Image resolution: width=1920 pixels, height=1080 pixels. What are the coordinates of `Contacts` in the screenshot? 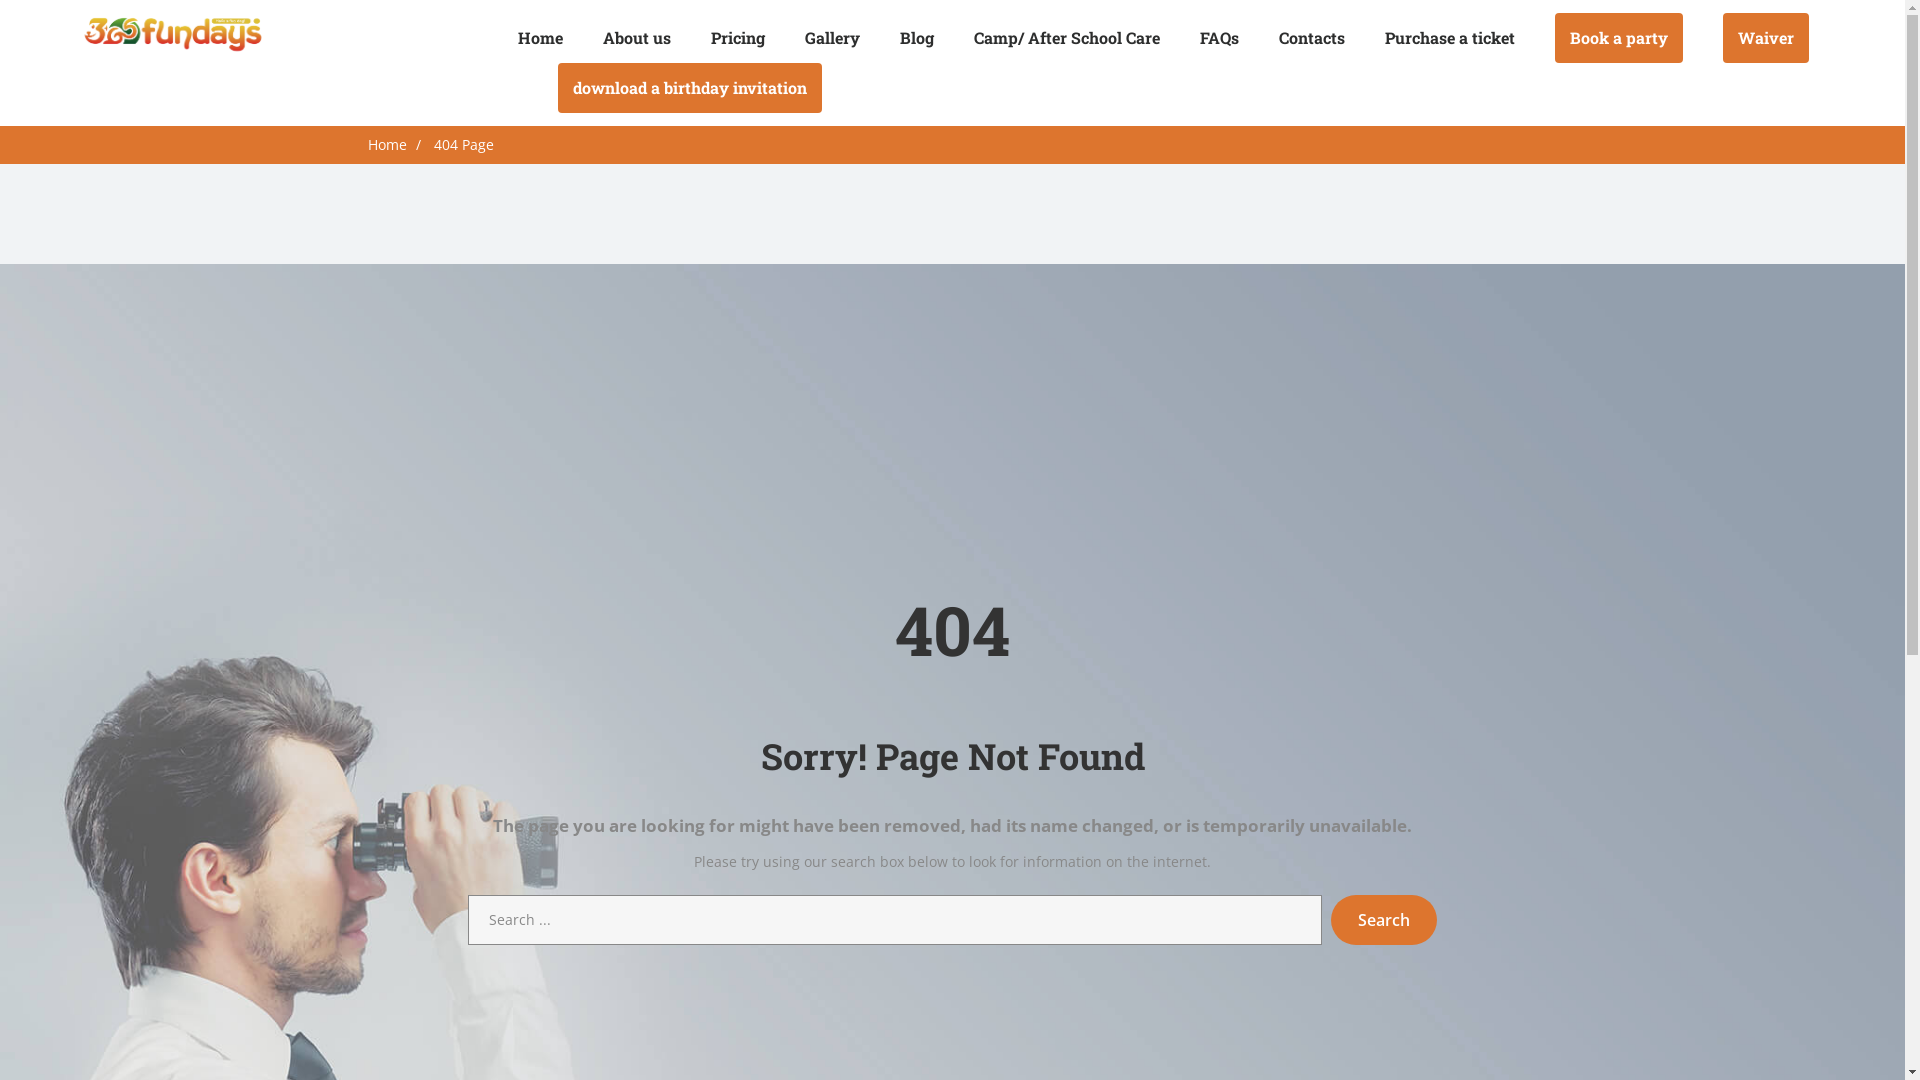 It's located at (1311, 38).